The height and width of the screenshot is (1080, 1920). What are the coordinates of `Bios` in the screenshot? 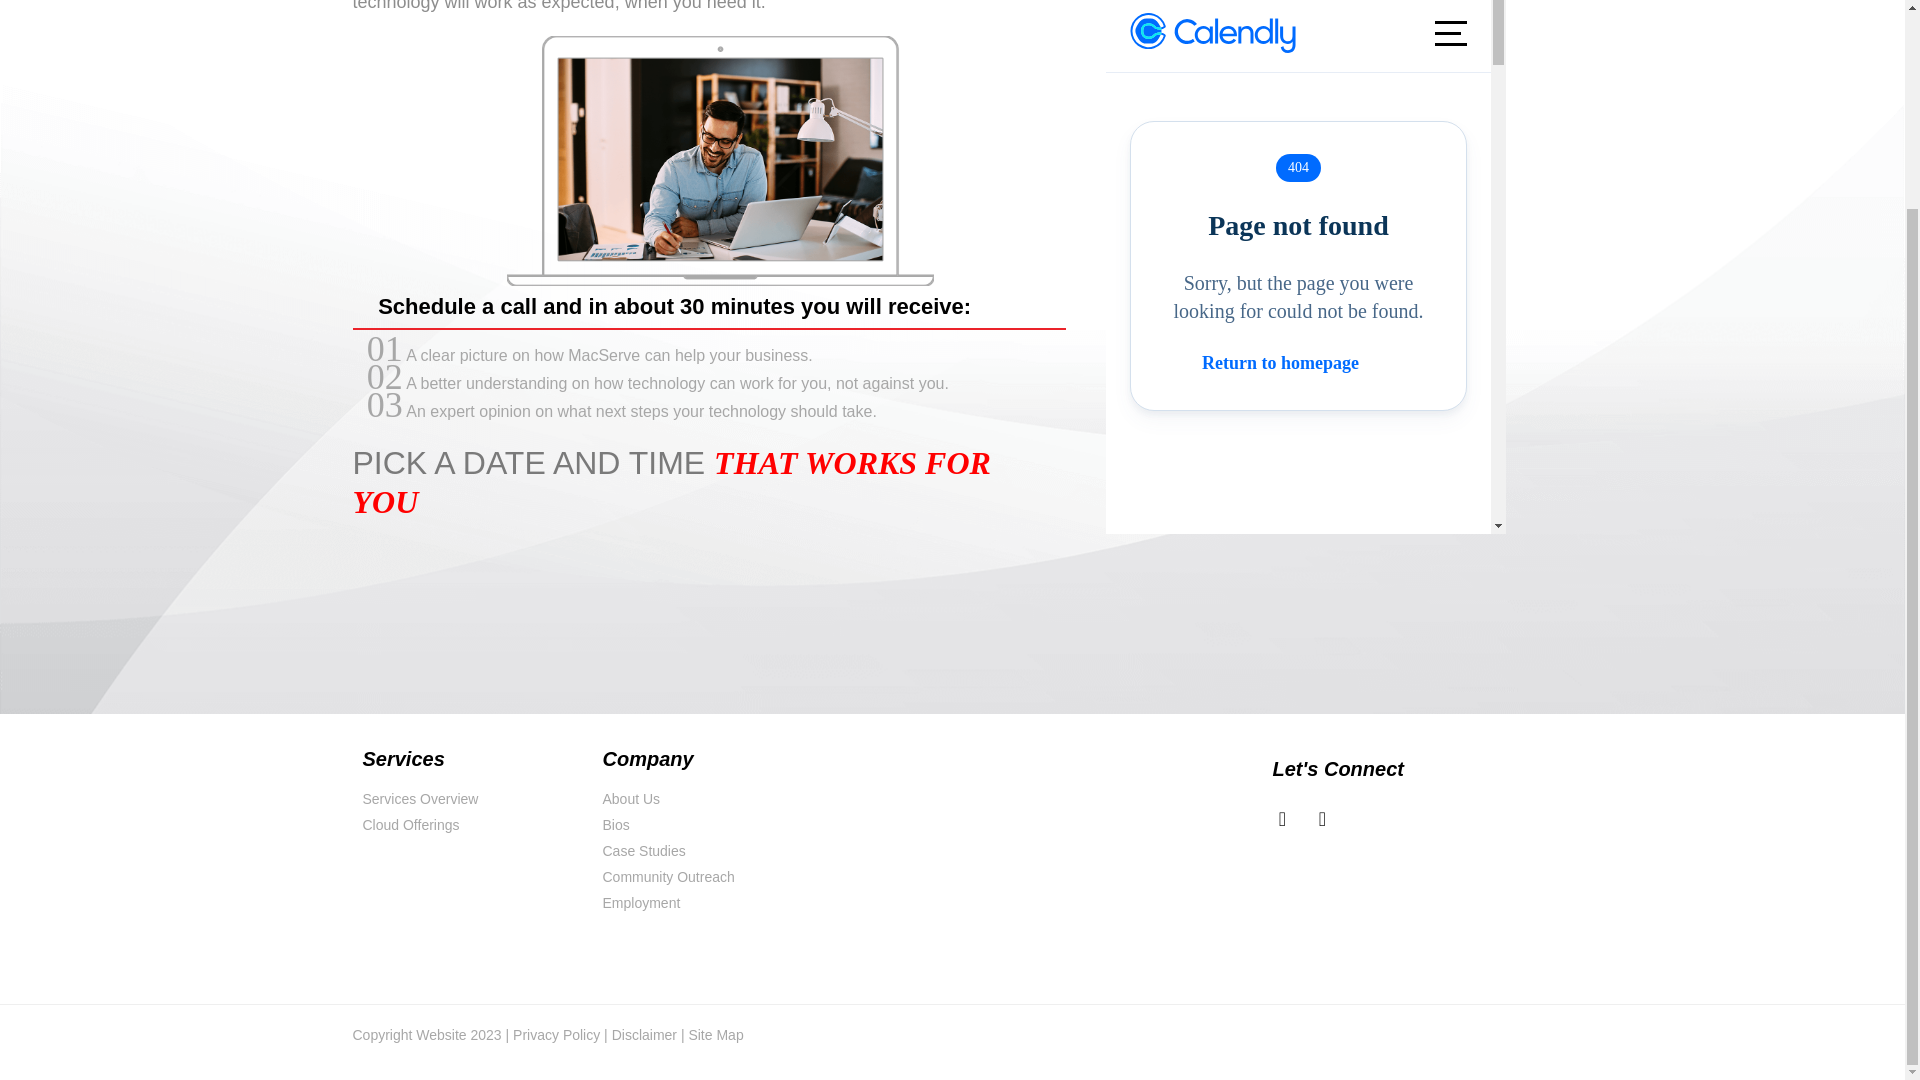 It's located at (712, 825).